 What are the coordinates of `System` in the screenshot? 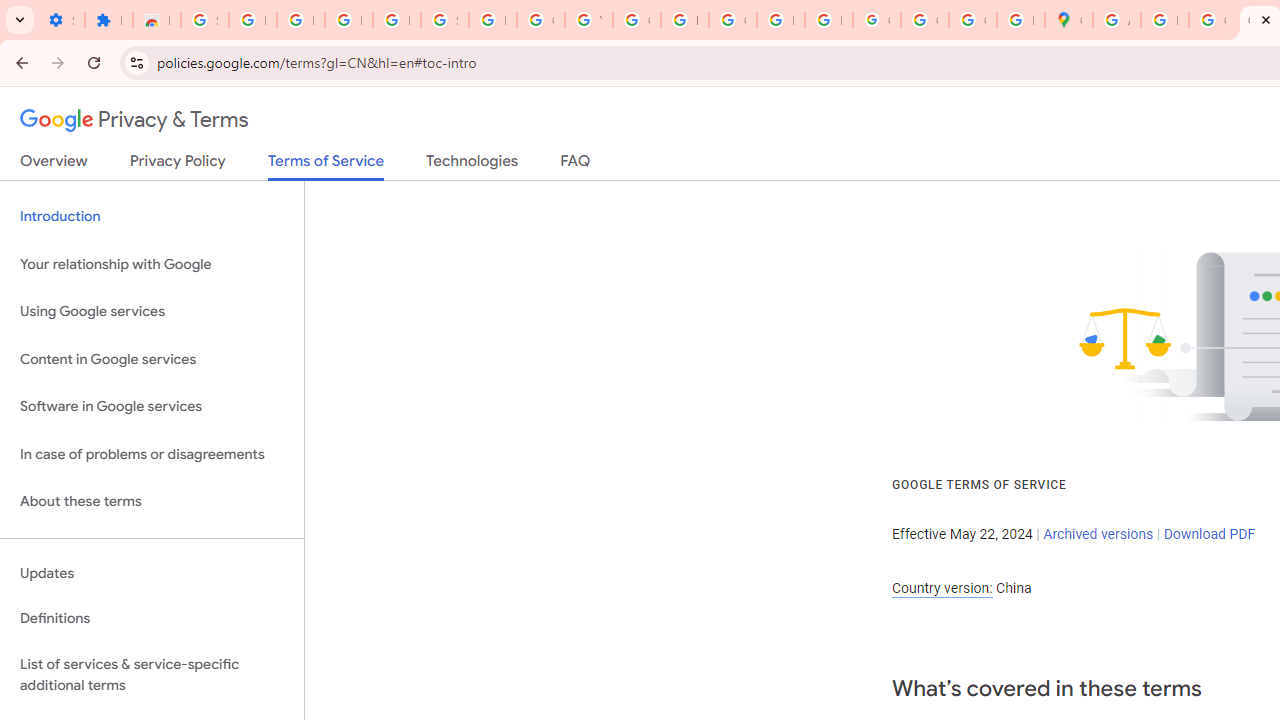 It's located at (10, 11).